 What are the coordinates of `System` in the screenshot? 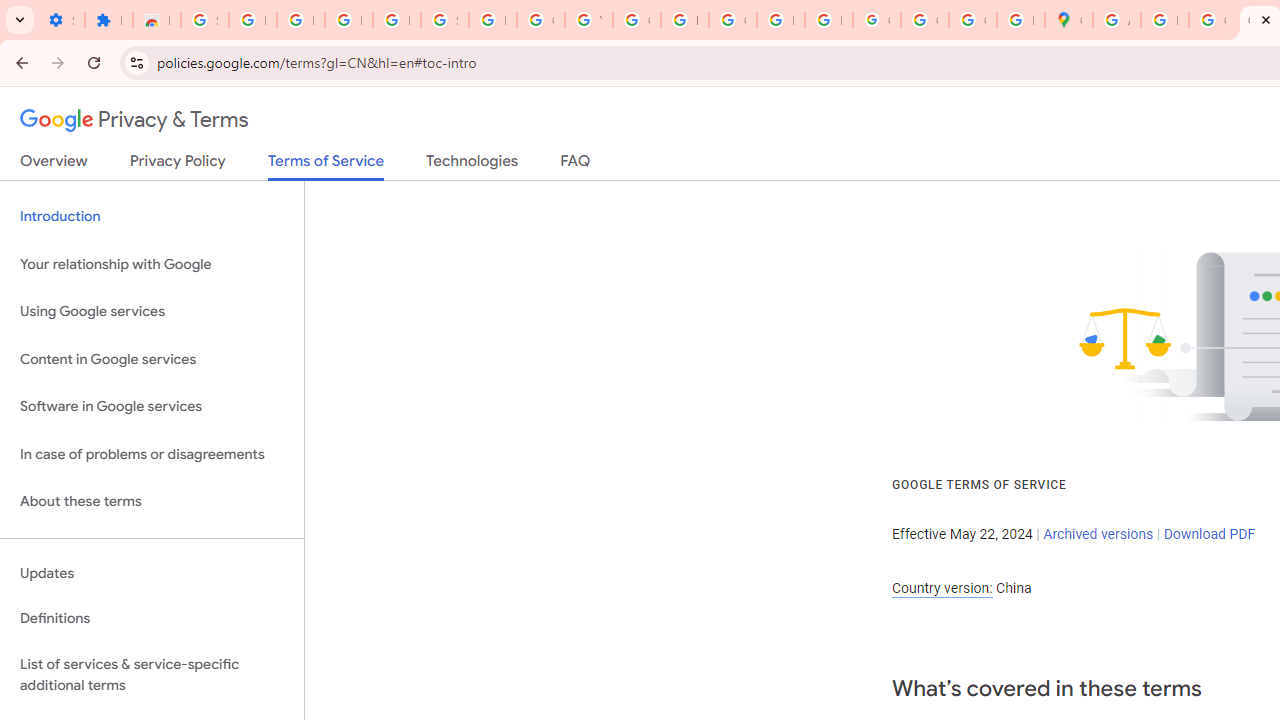 It's located at (10, 11).